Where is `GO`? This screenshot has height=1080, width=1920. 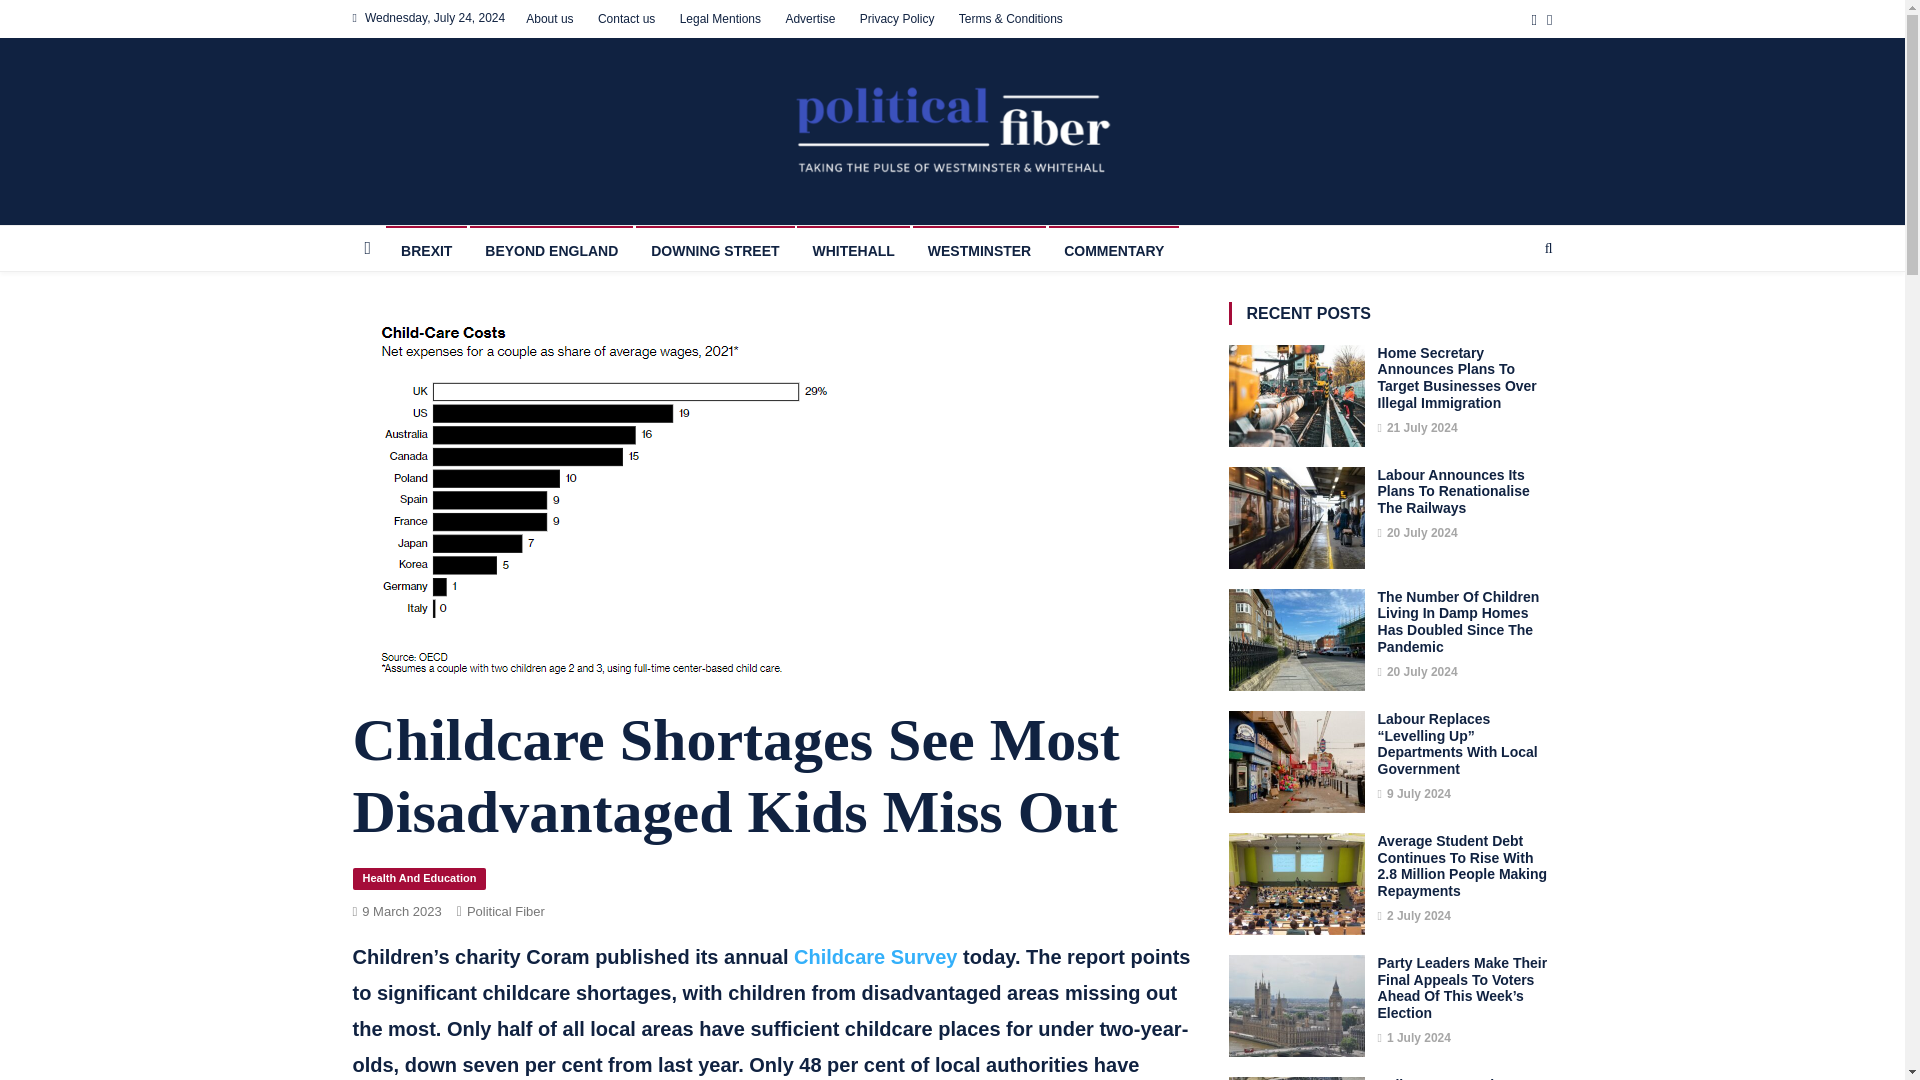
GO is located at coordinates (1510, 318).